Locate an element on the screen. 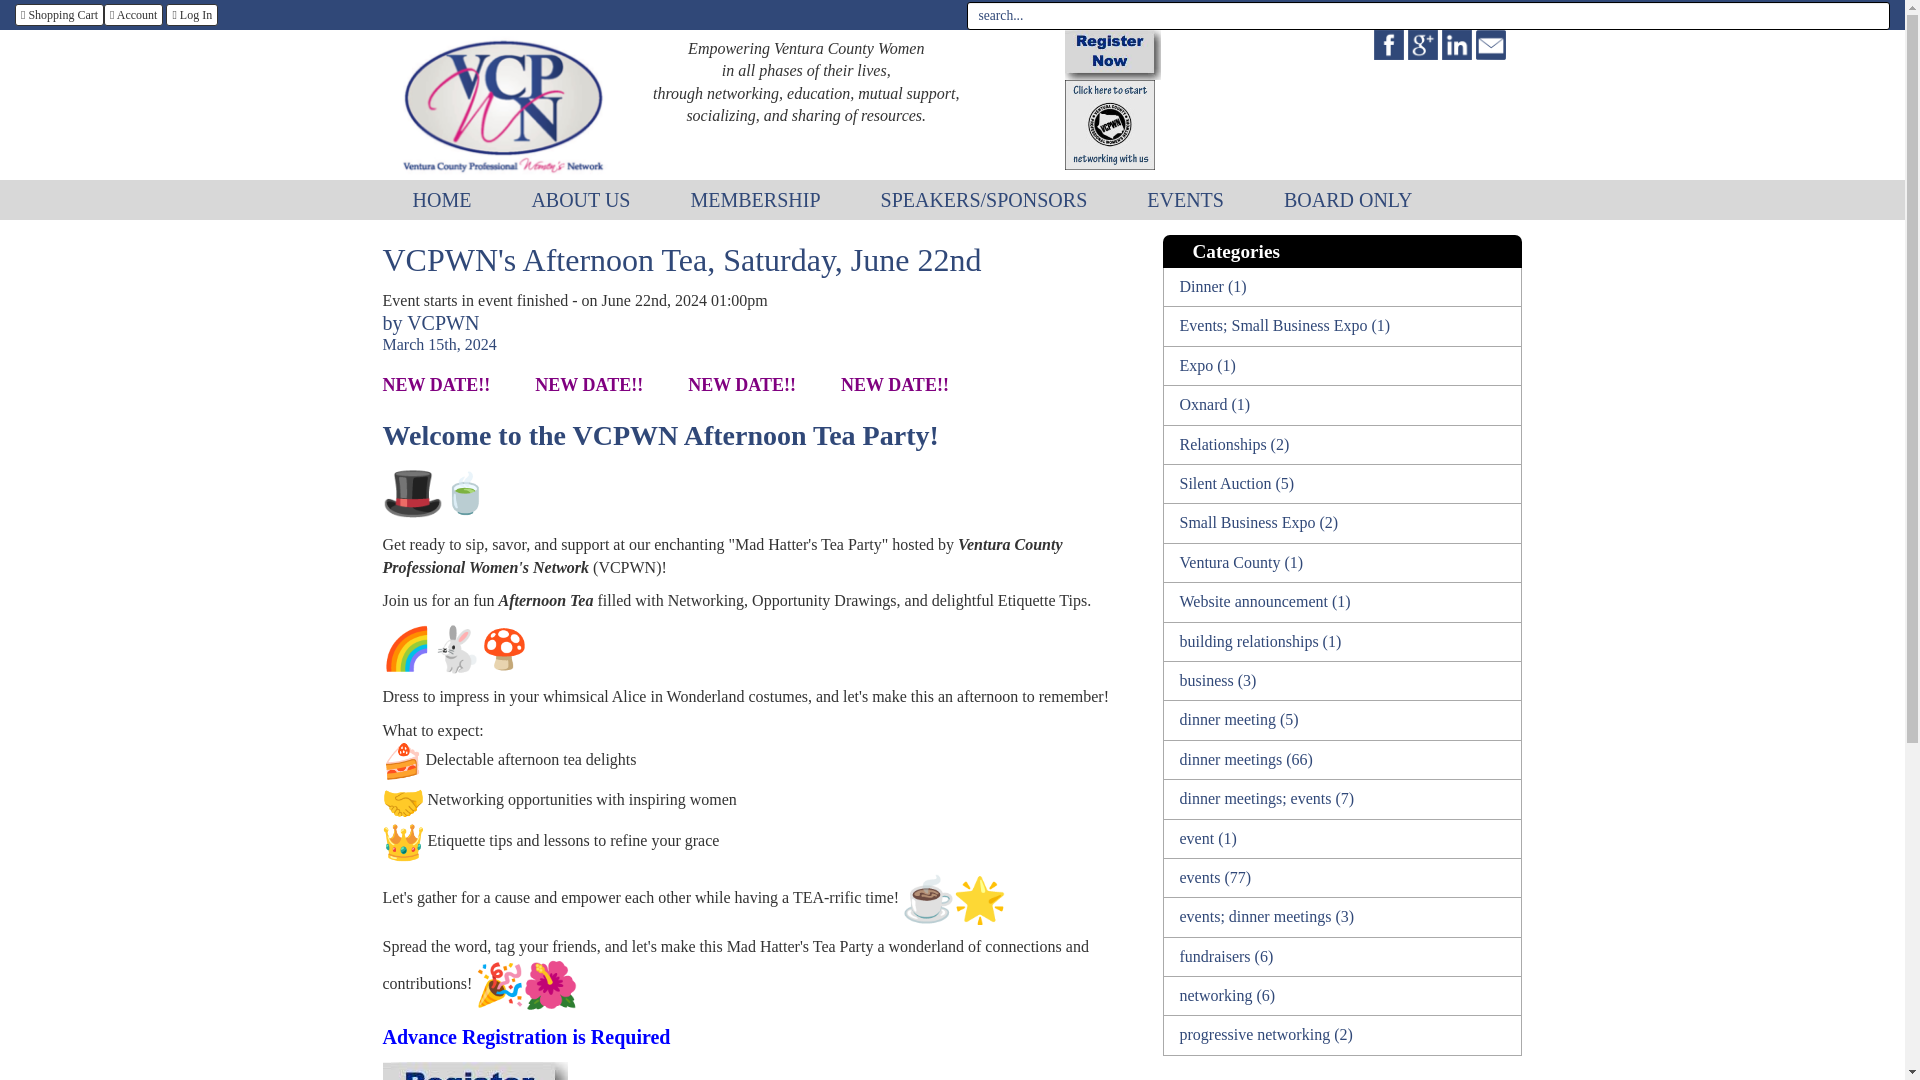  ABOUT US is located at coordinates (580, 200).